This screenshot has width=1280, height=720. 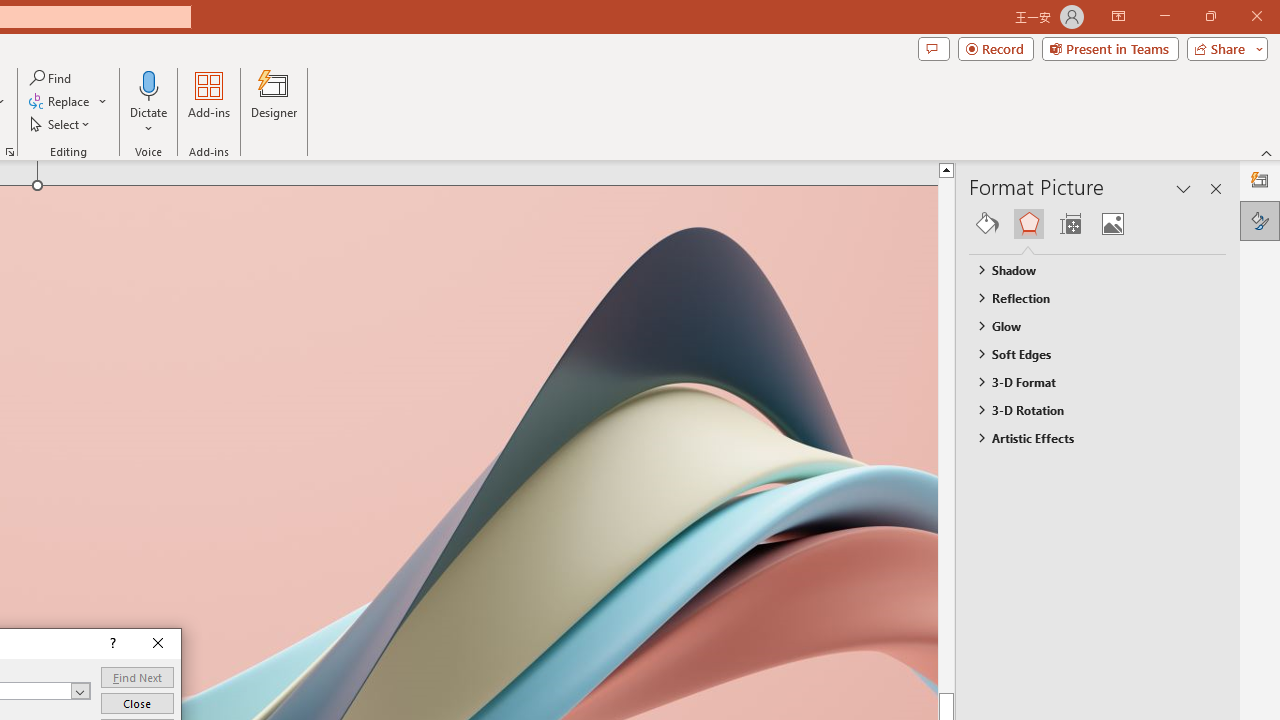 I want to click on Glow, so click(x=1088, y=325).